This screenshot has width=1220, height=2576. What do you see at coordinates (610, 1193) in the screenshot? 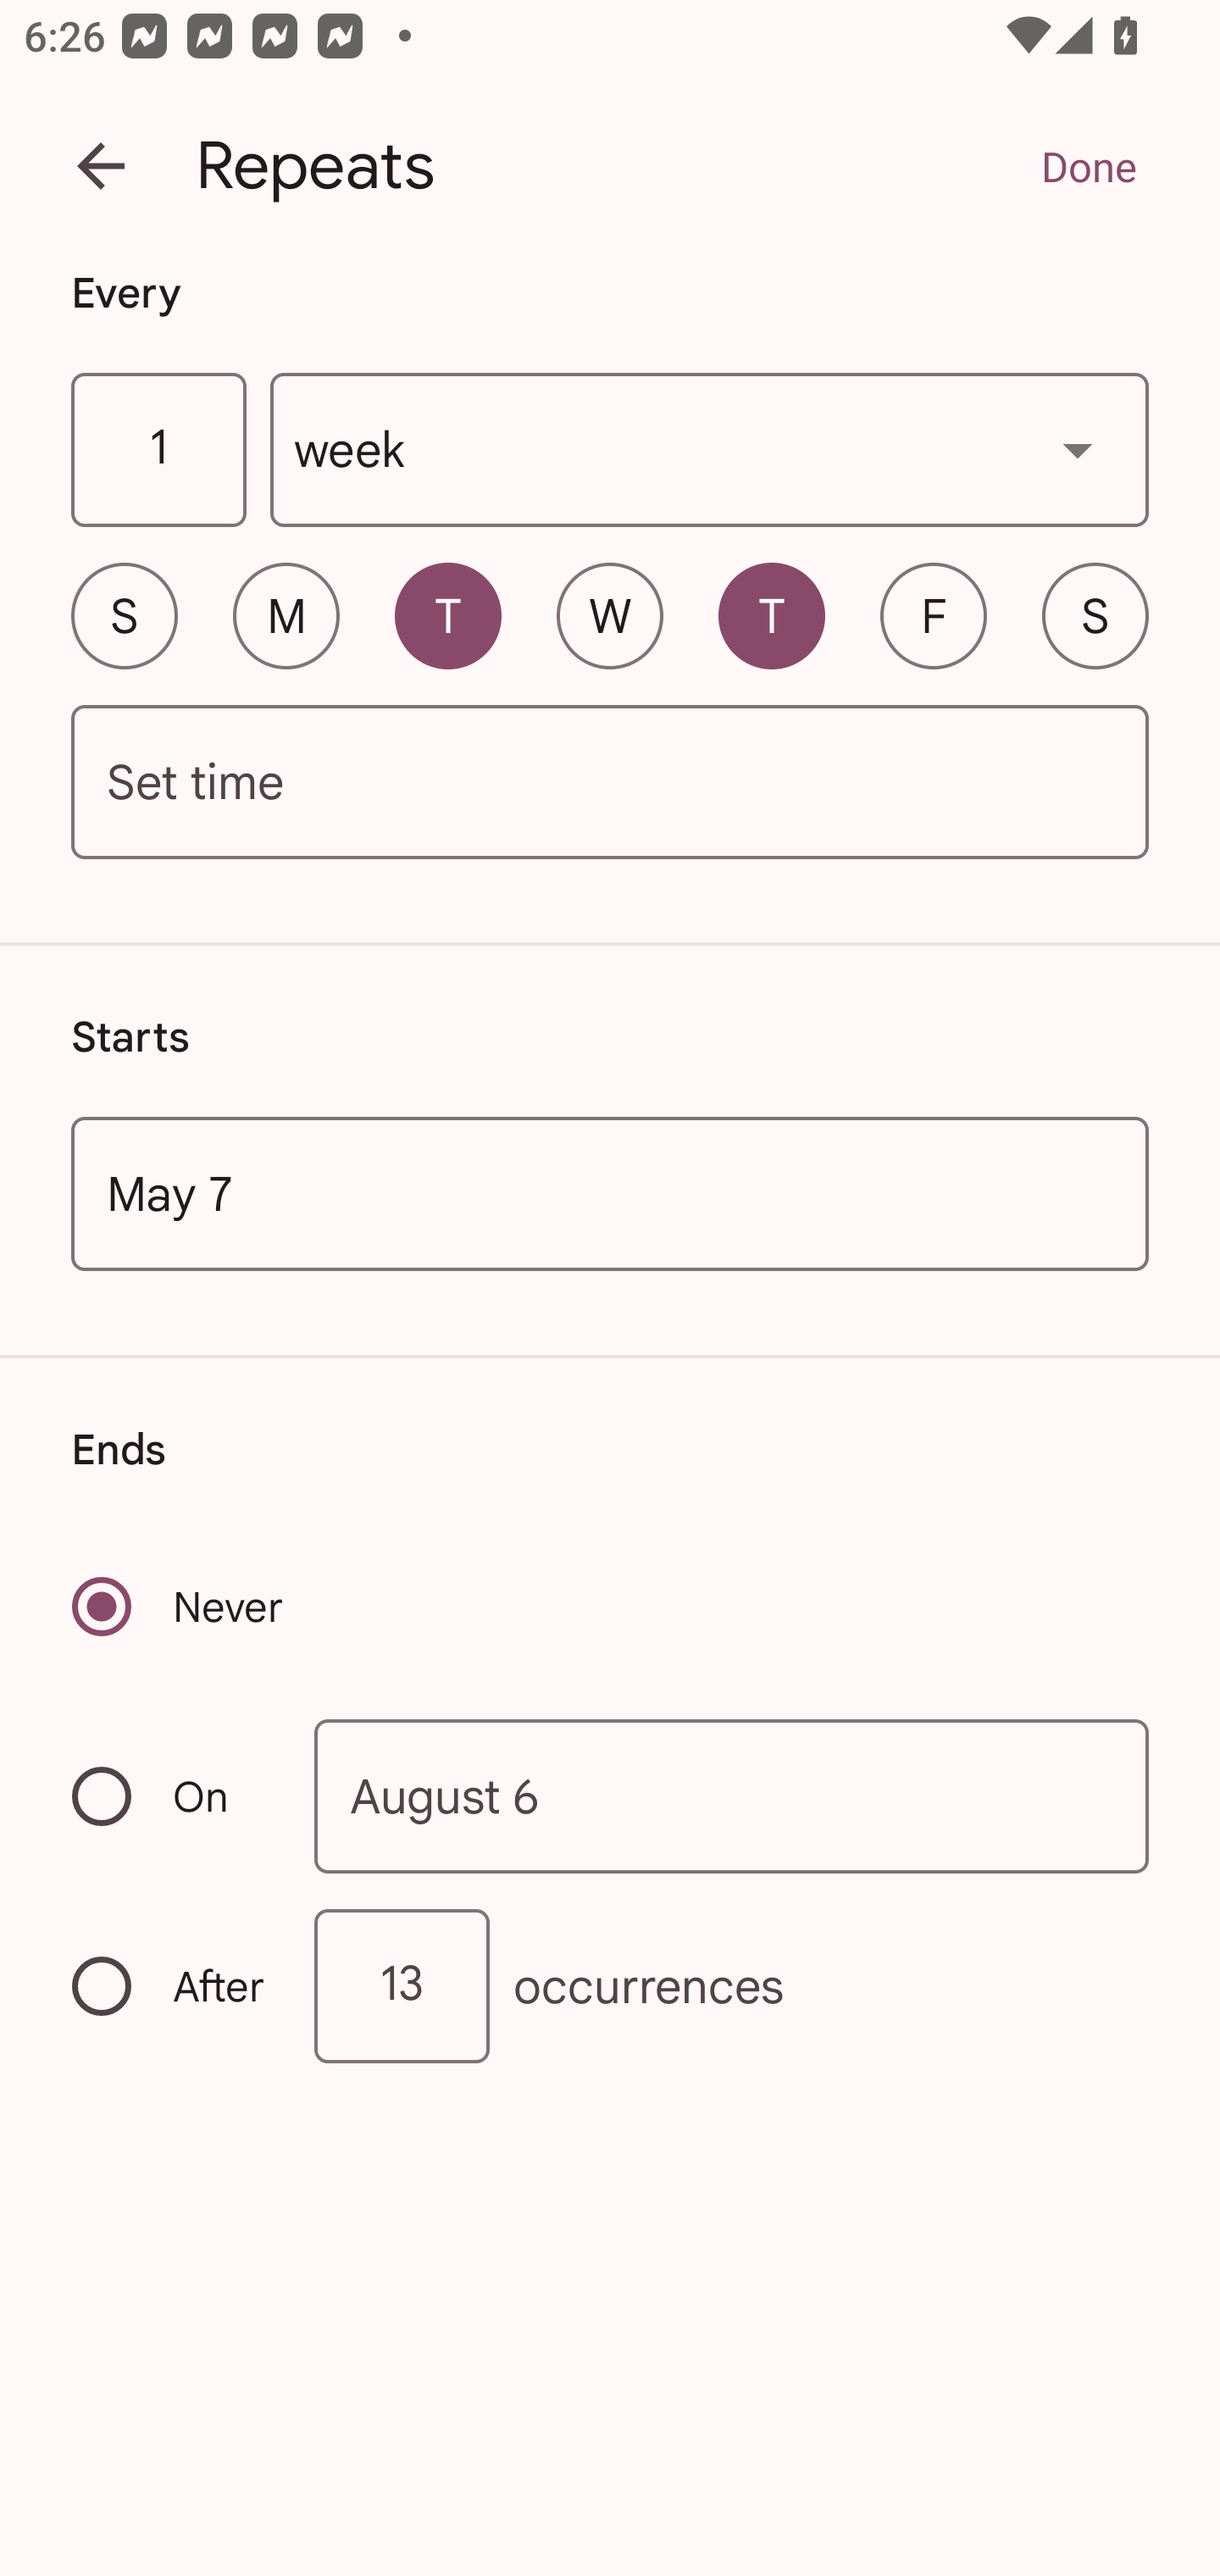
I see `May 7` at bounding box center [610, 1193].